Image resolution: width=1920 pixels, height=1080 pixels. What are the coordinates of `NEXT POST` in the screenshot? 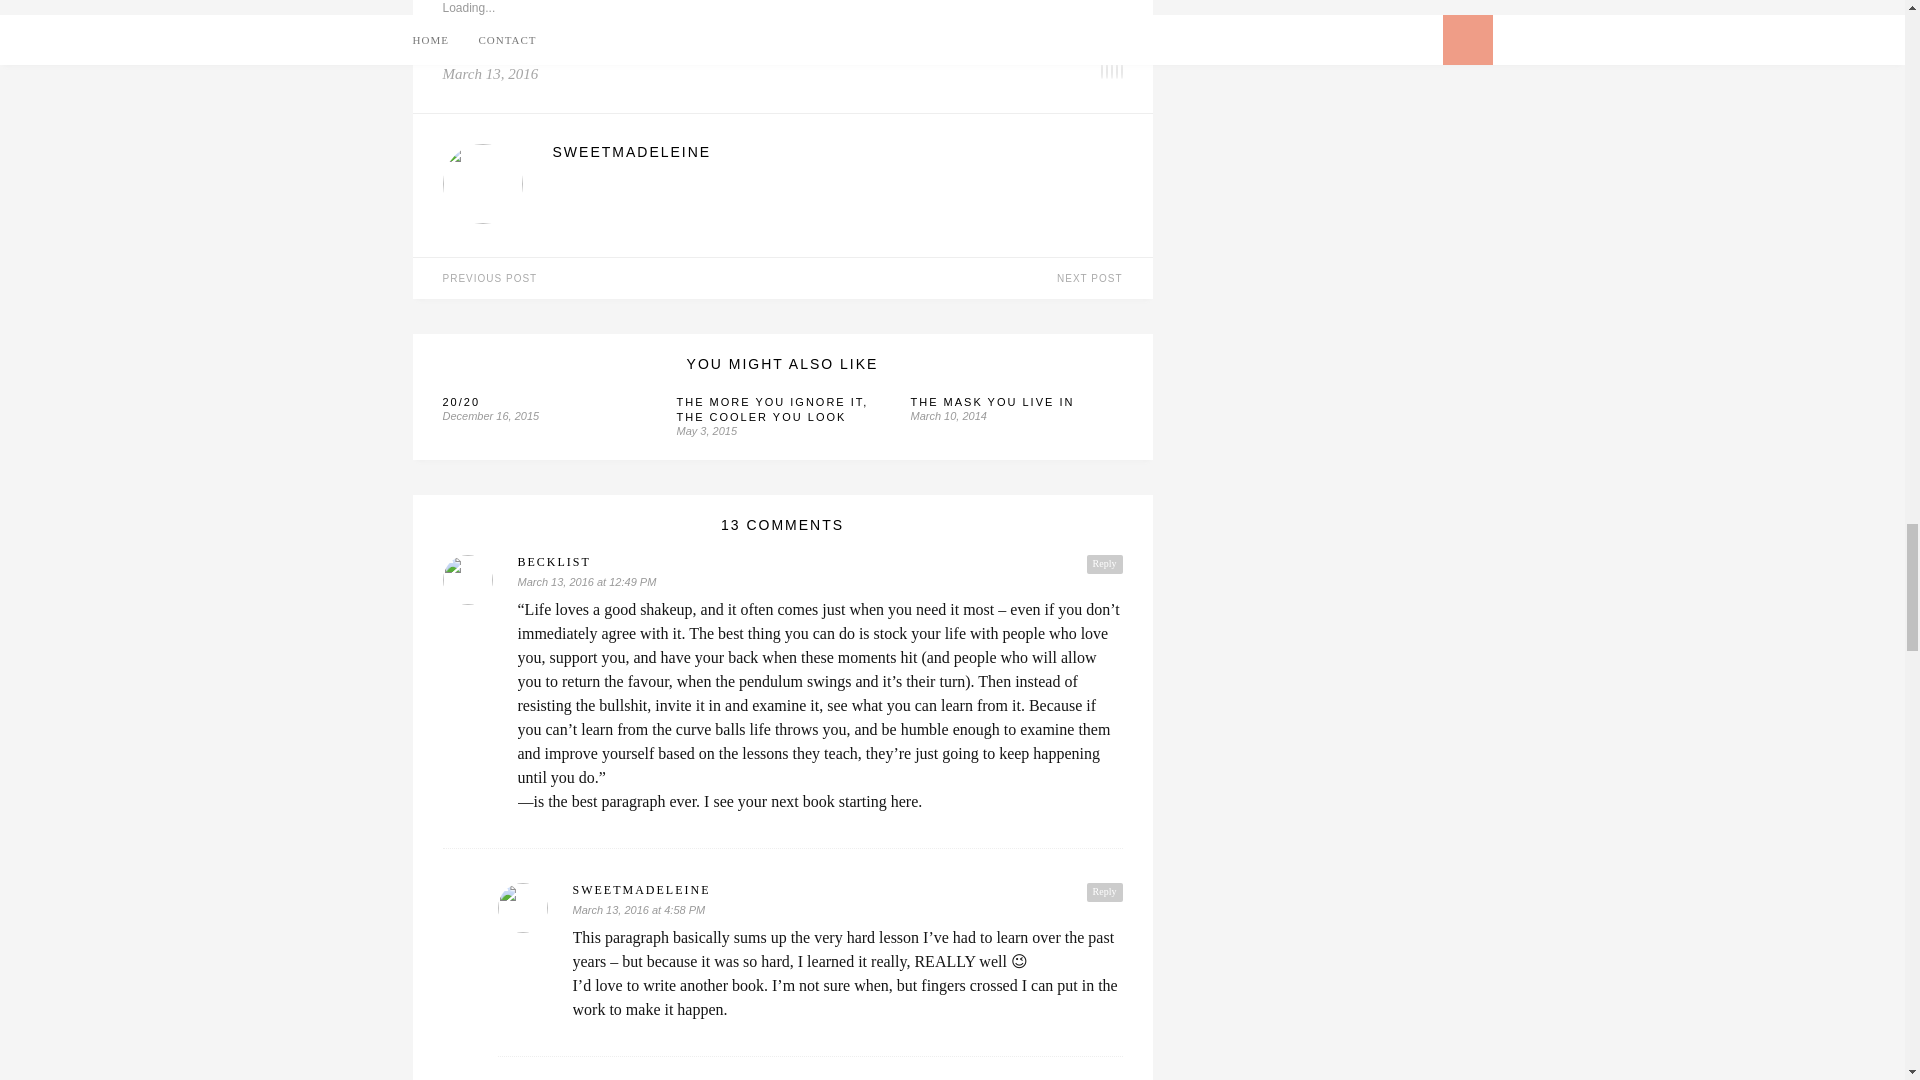 It's located at (966, 278).